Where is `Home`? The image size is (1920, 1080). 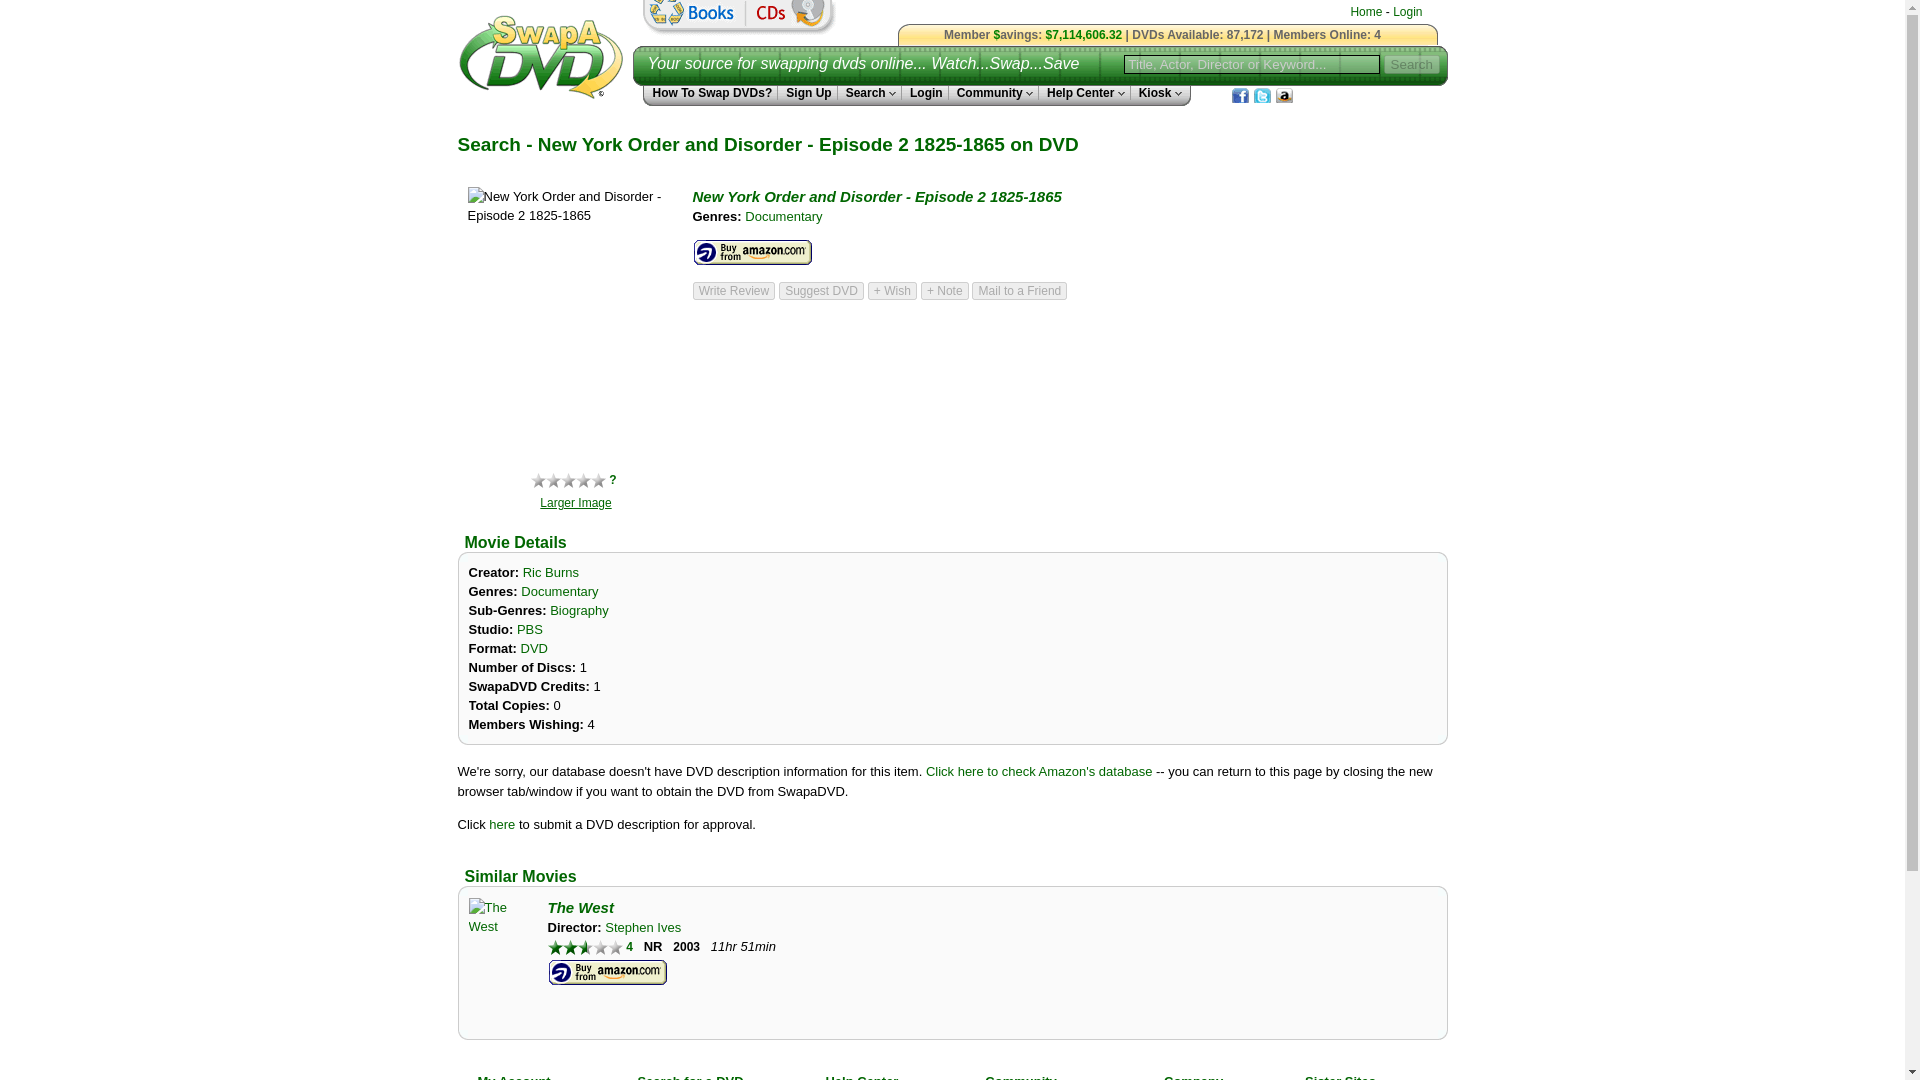
Home is located at coordinates (1366, 12).